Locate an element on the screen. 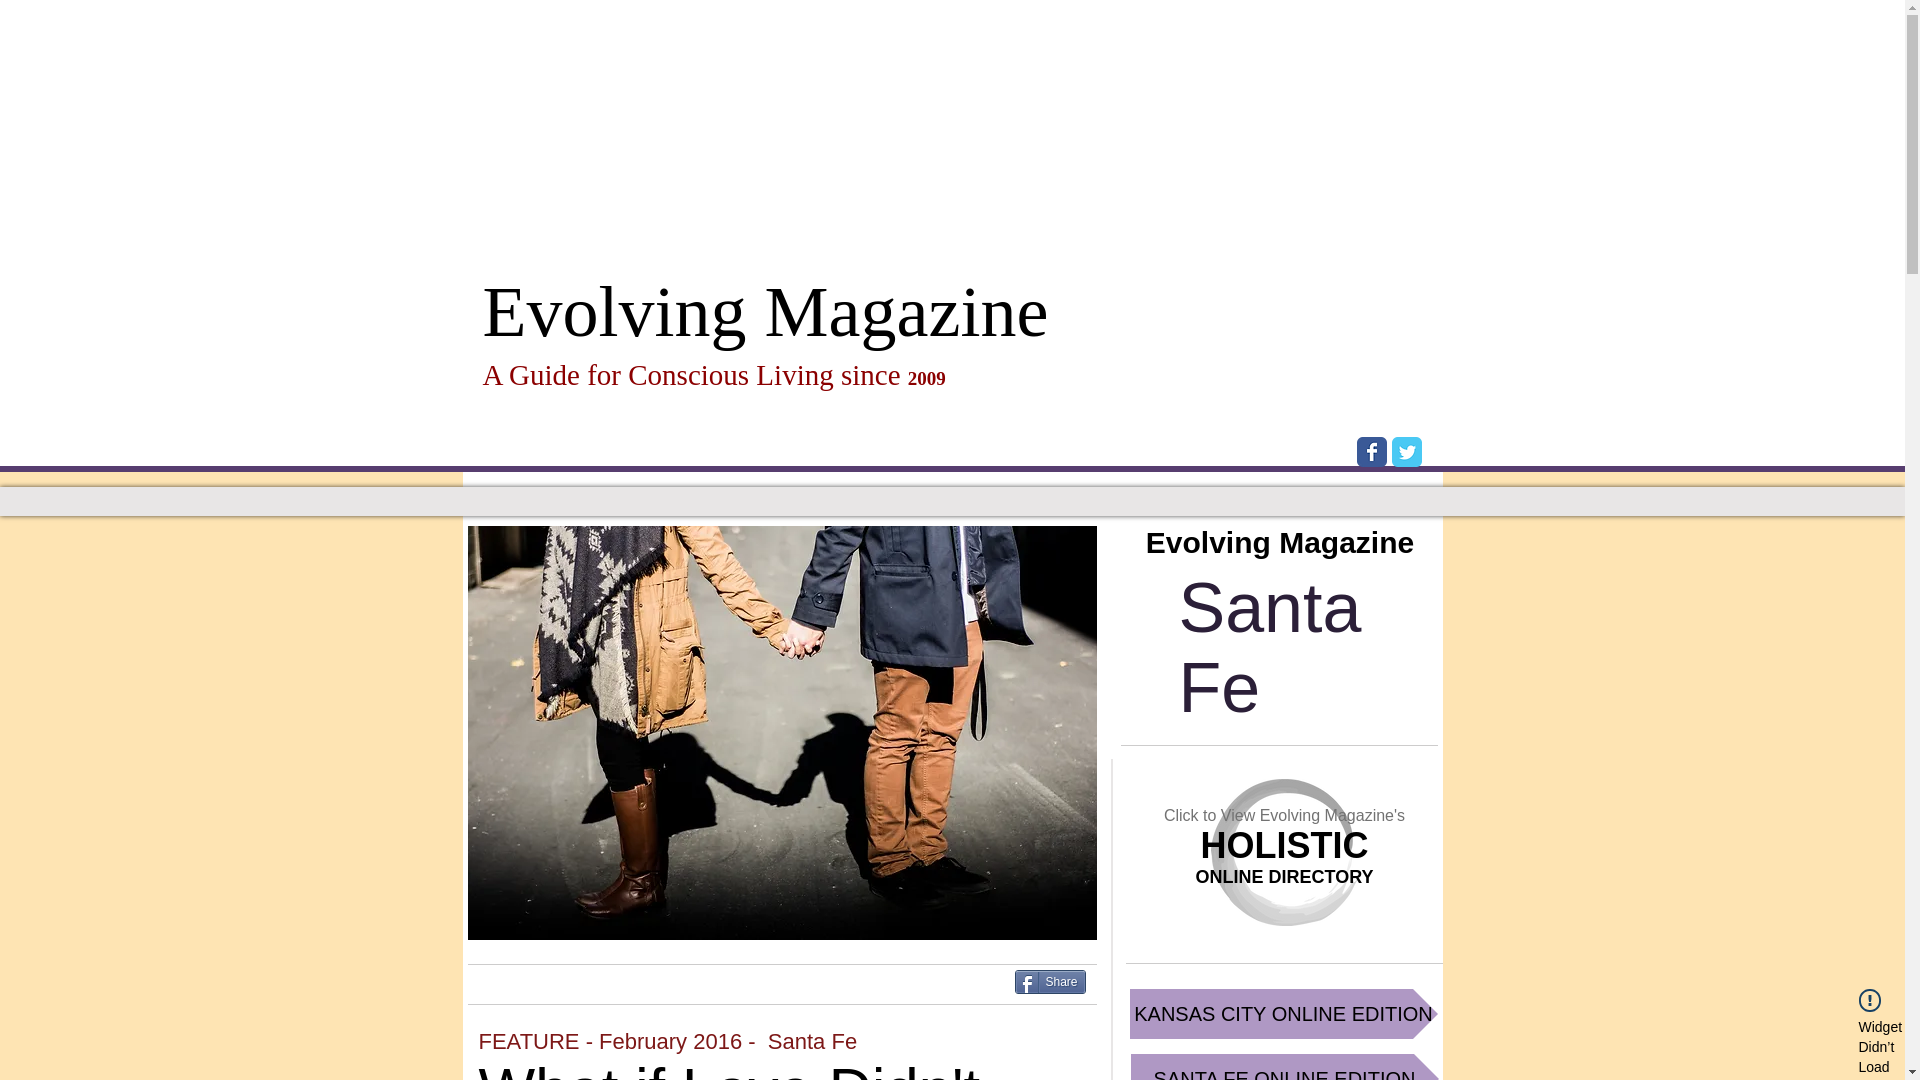 This screenshot has height=1080, width=1920. ONLINE DIRECTORY is located at coordinates (1283, 876).